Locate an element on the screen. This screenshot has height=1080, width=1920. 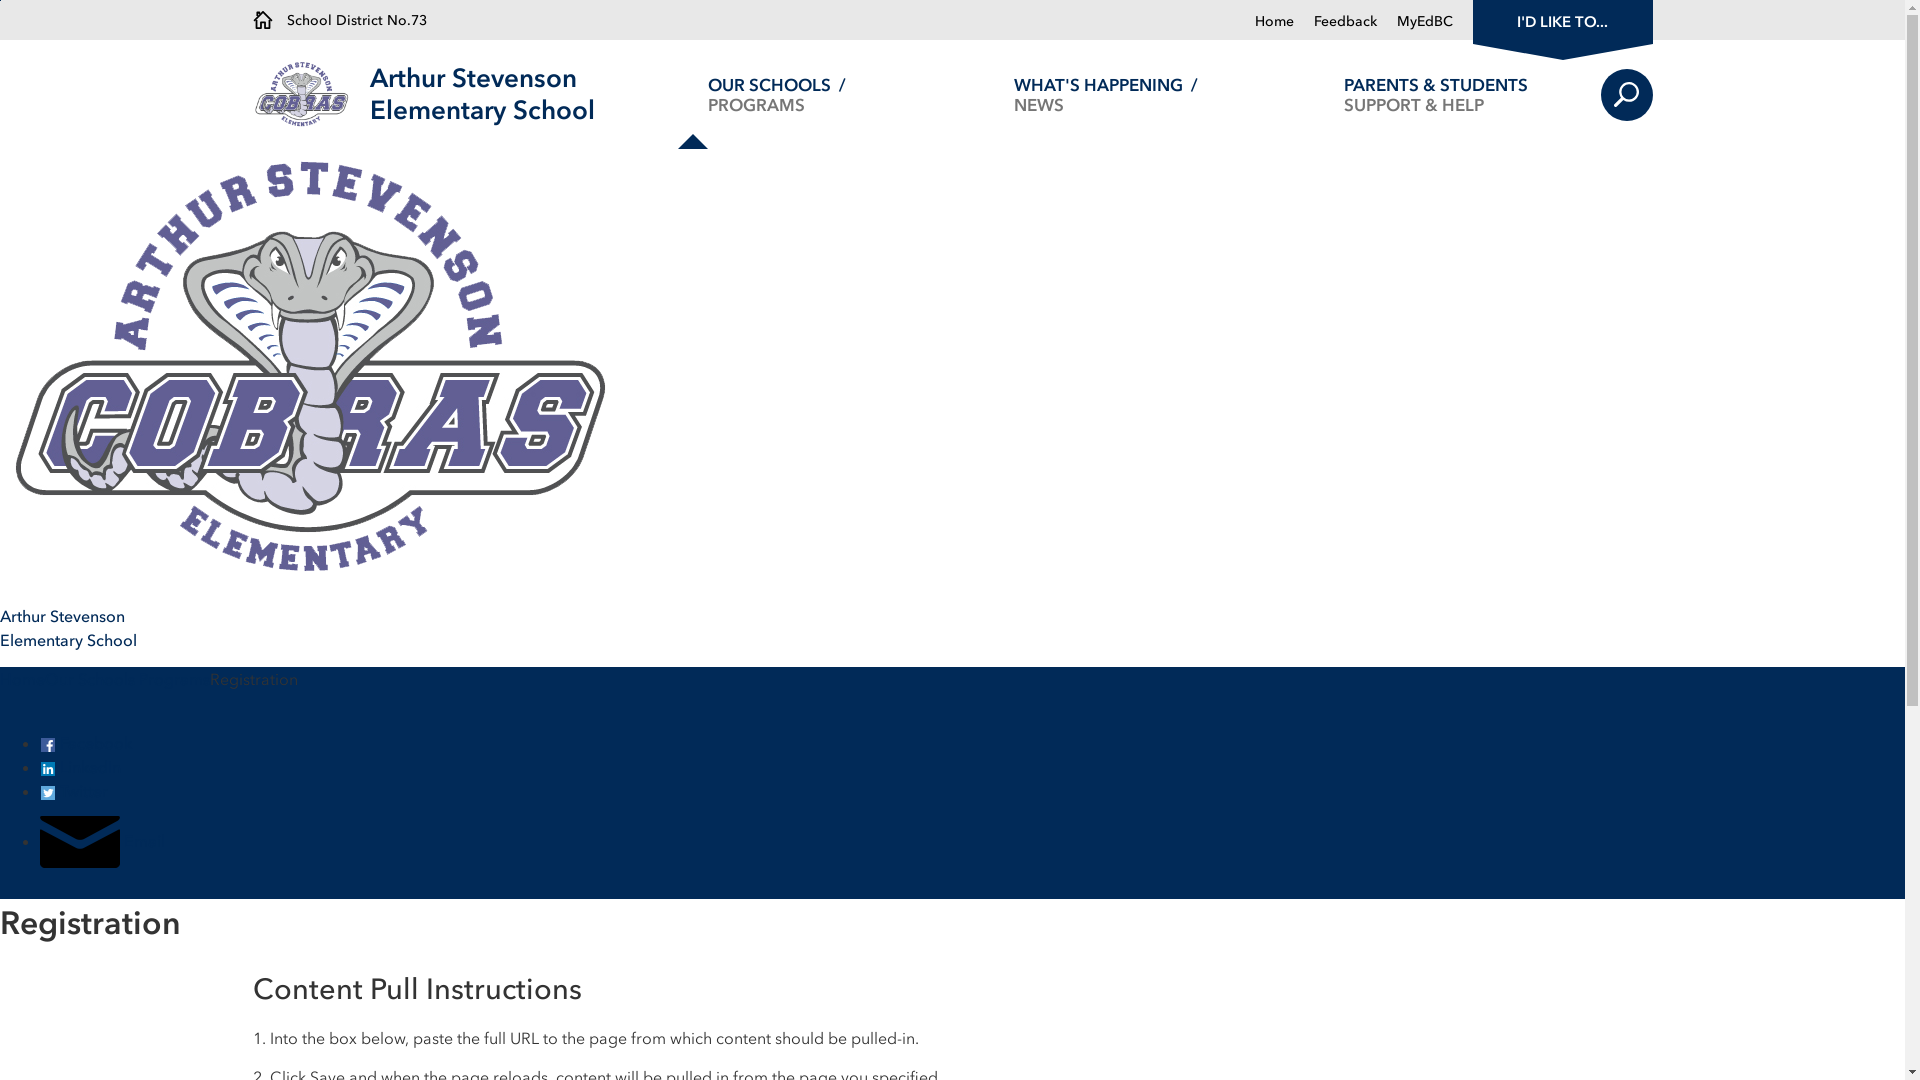
Email is located at coordinates (102, 841).